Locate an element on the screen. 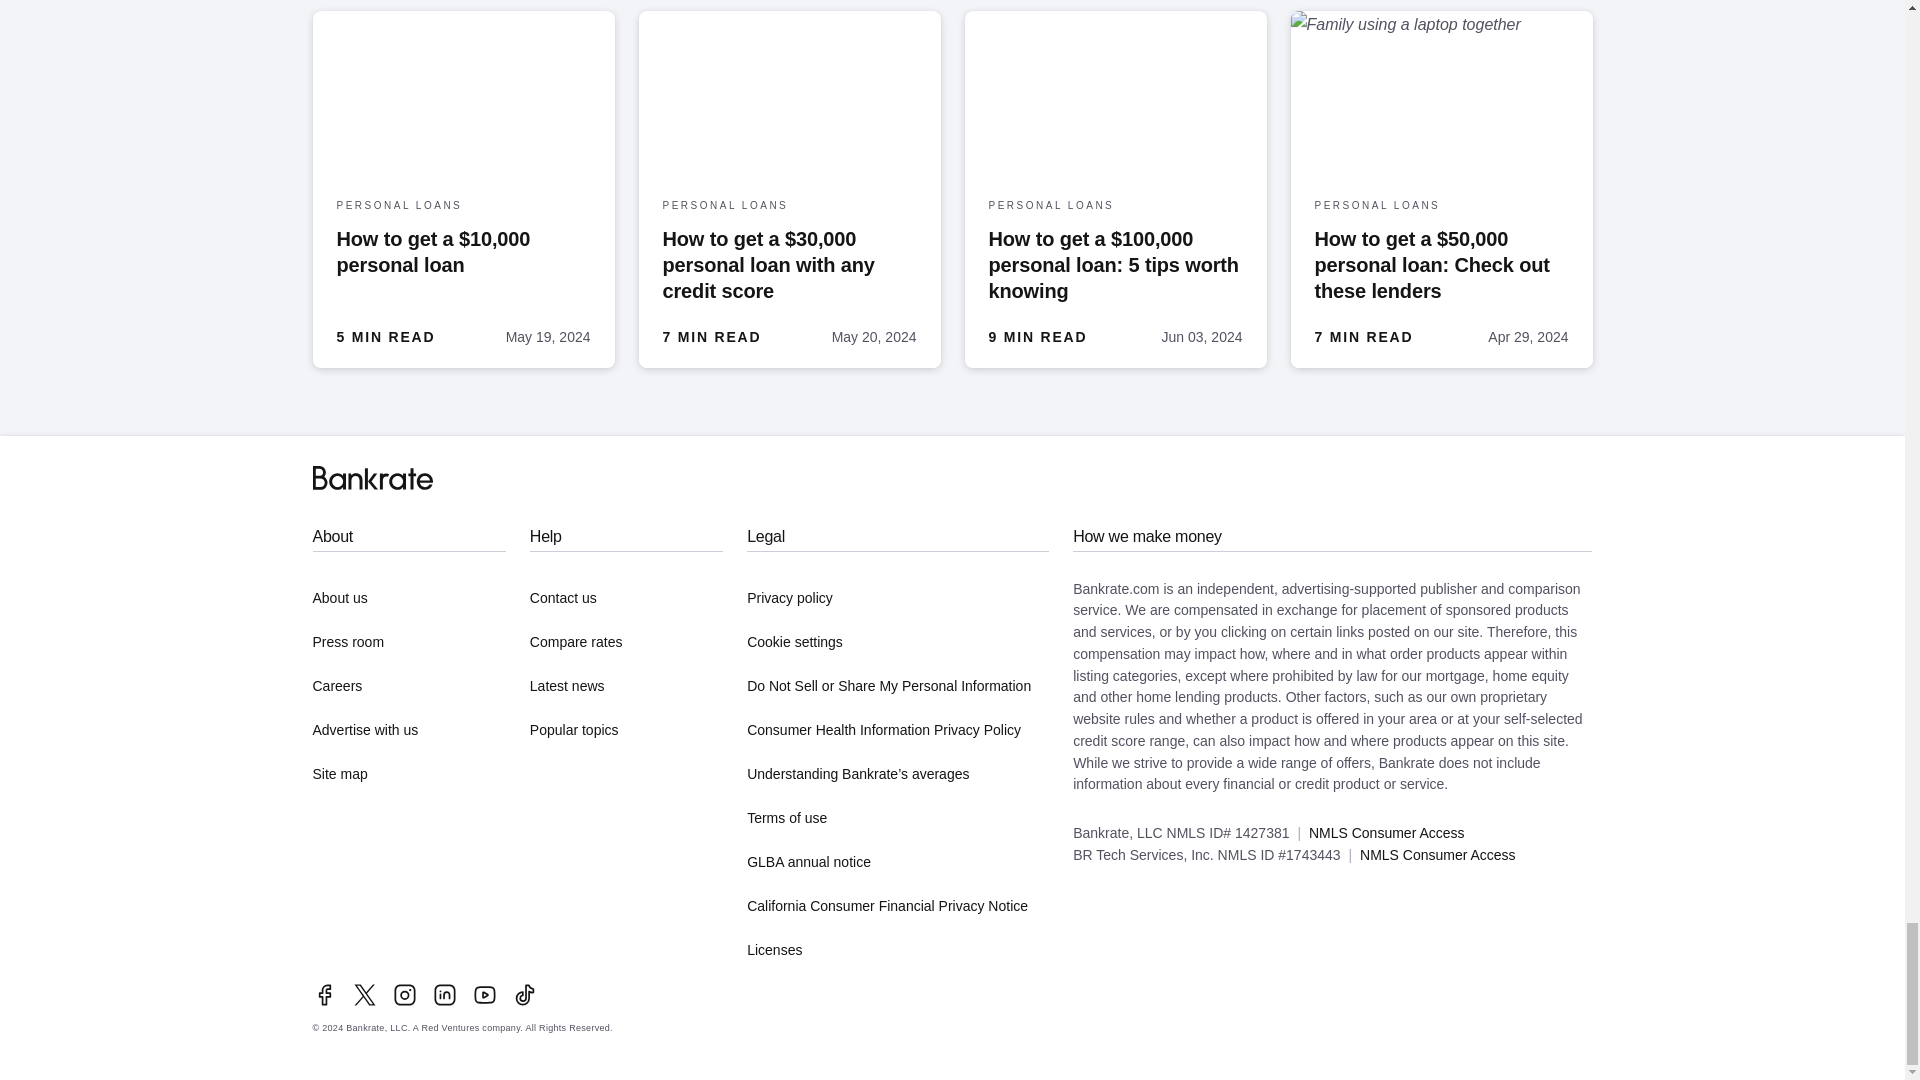 Image resolution: width=1920 pixels, height=1080 pixels. Twitter logo is located at coordinates (364, 994).